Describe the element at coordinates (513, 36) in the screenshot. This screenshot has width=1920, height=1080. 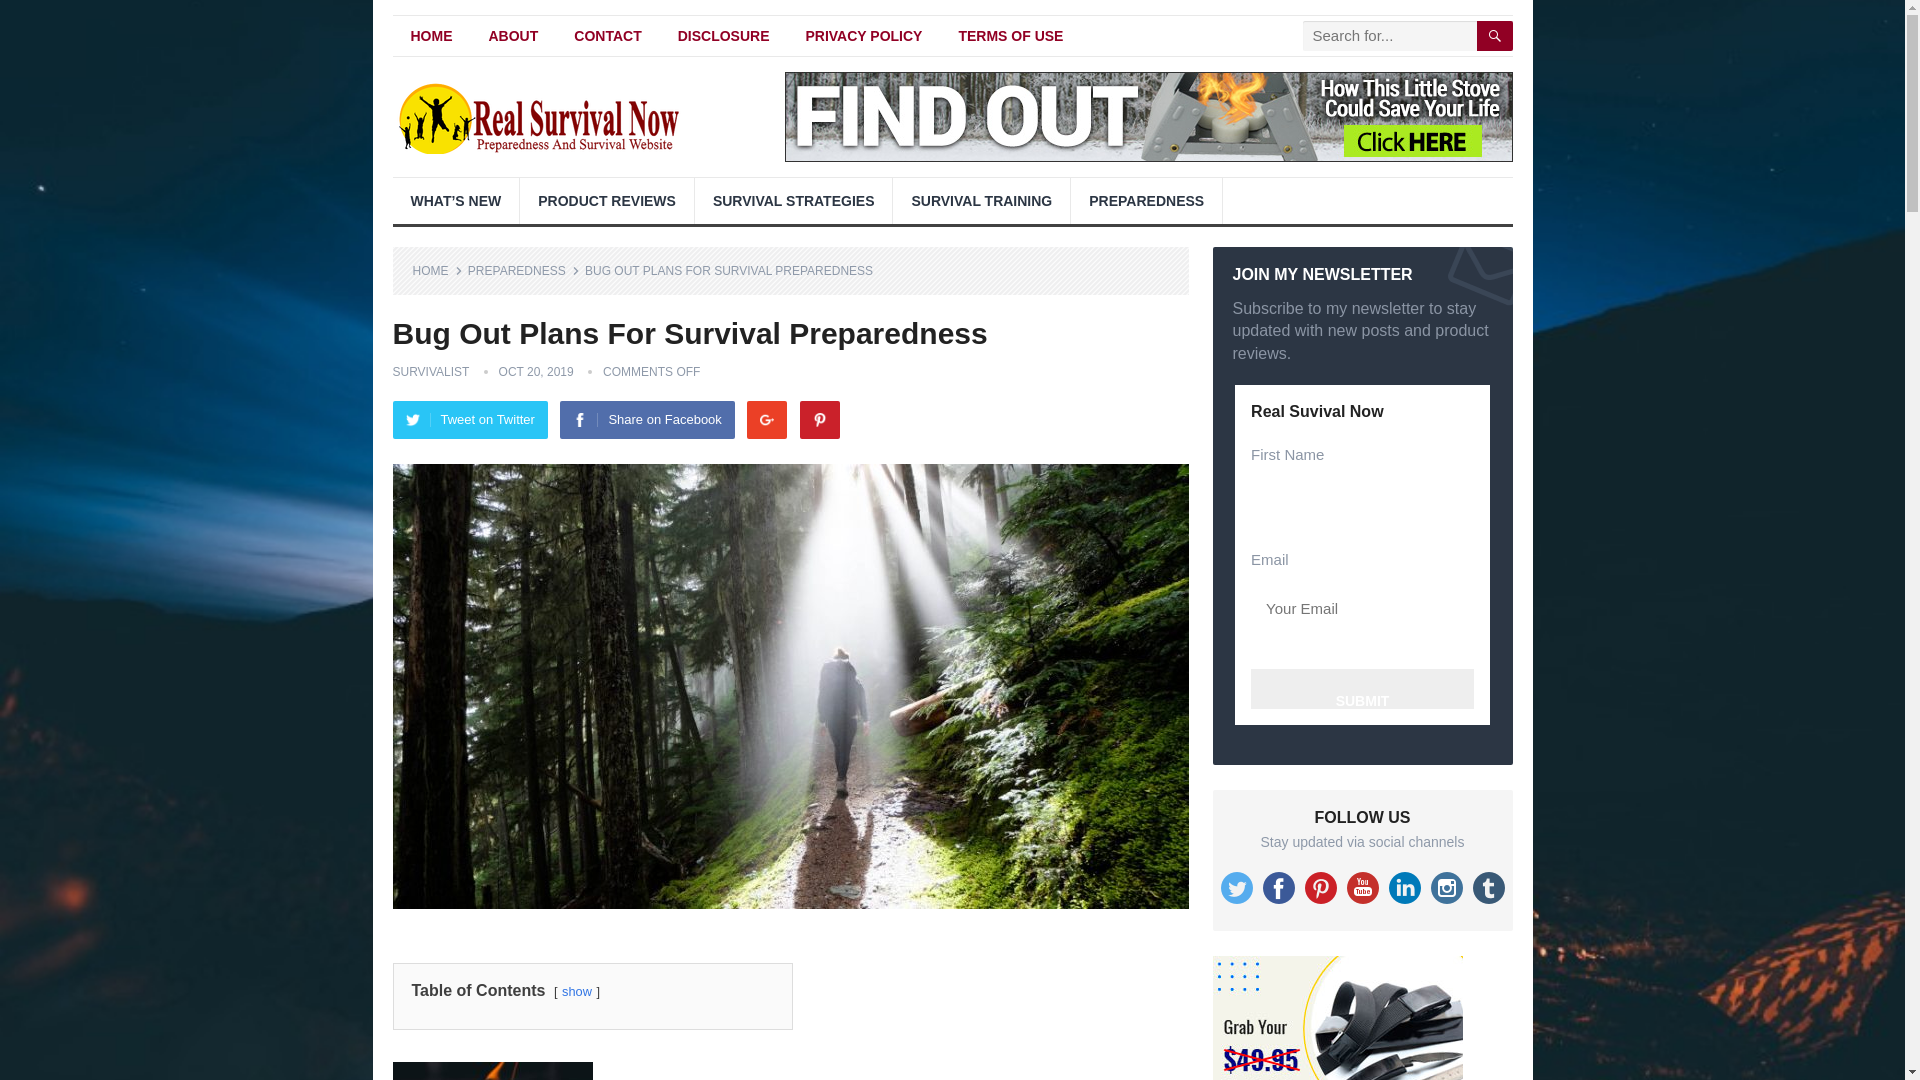
I see `ABOUT` at that location.